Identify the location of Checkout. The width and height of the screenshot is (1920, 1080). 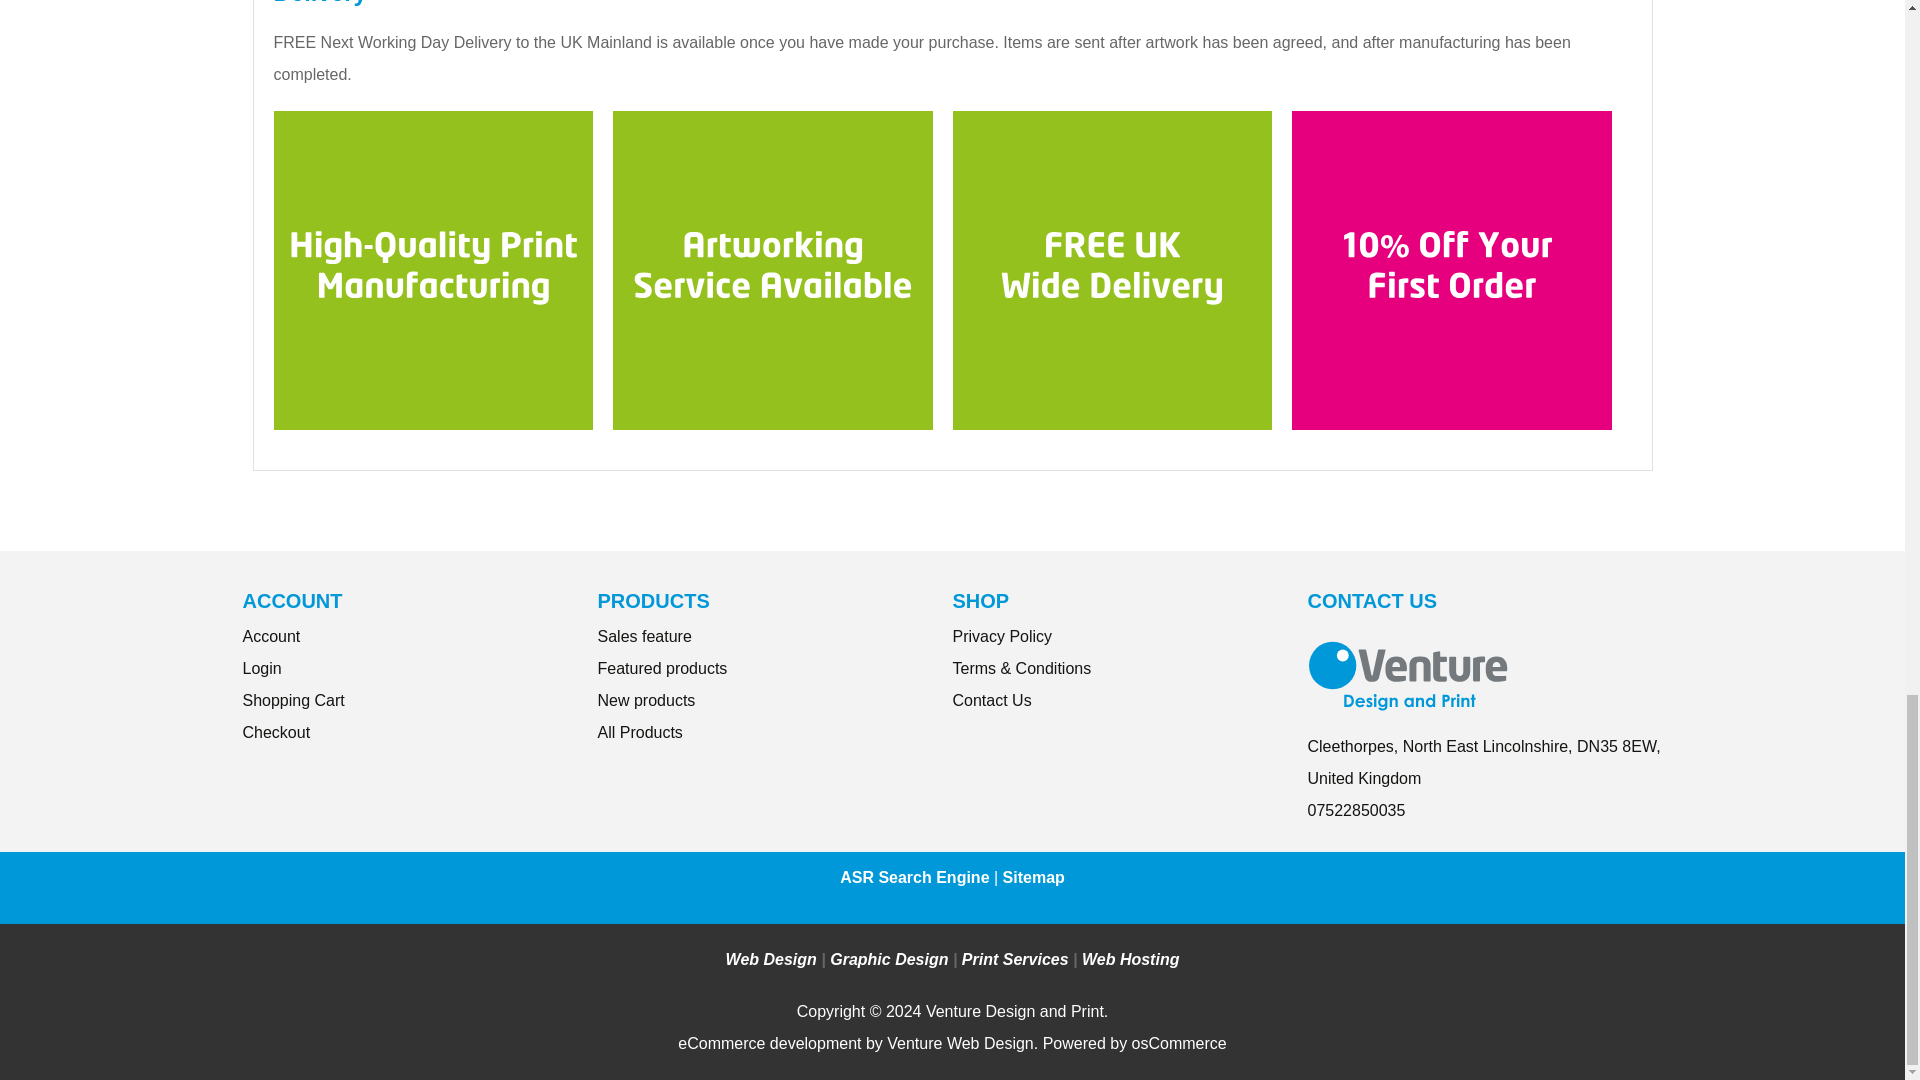
(275, 732).